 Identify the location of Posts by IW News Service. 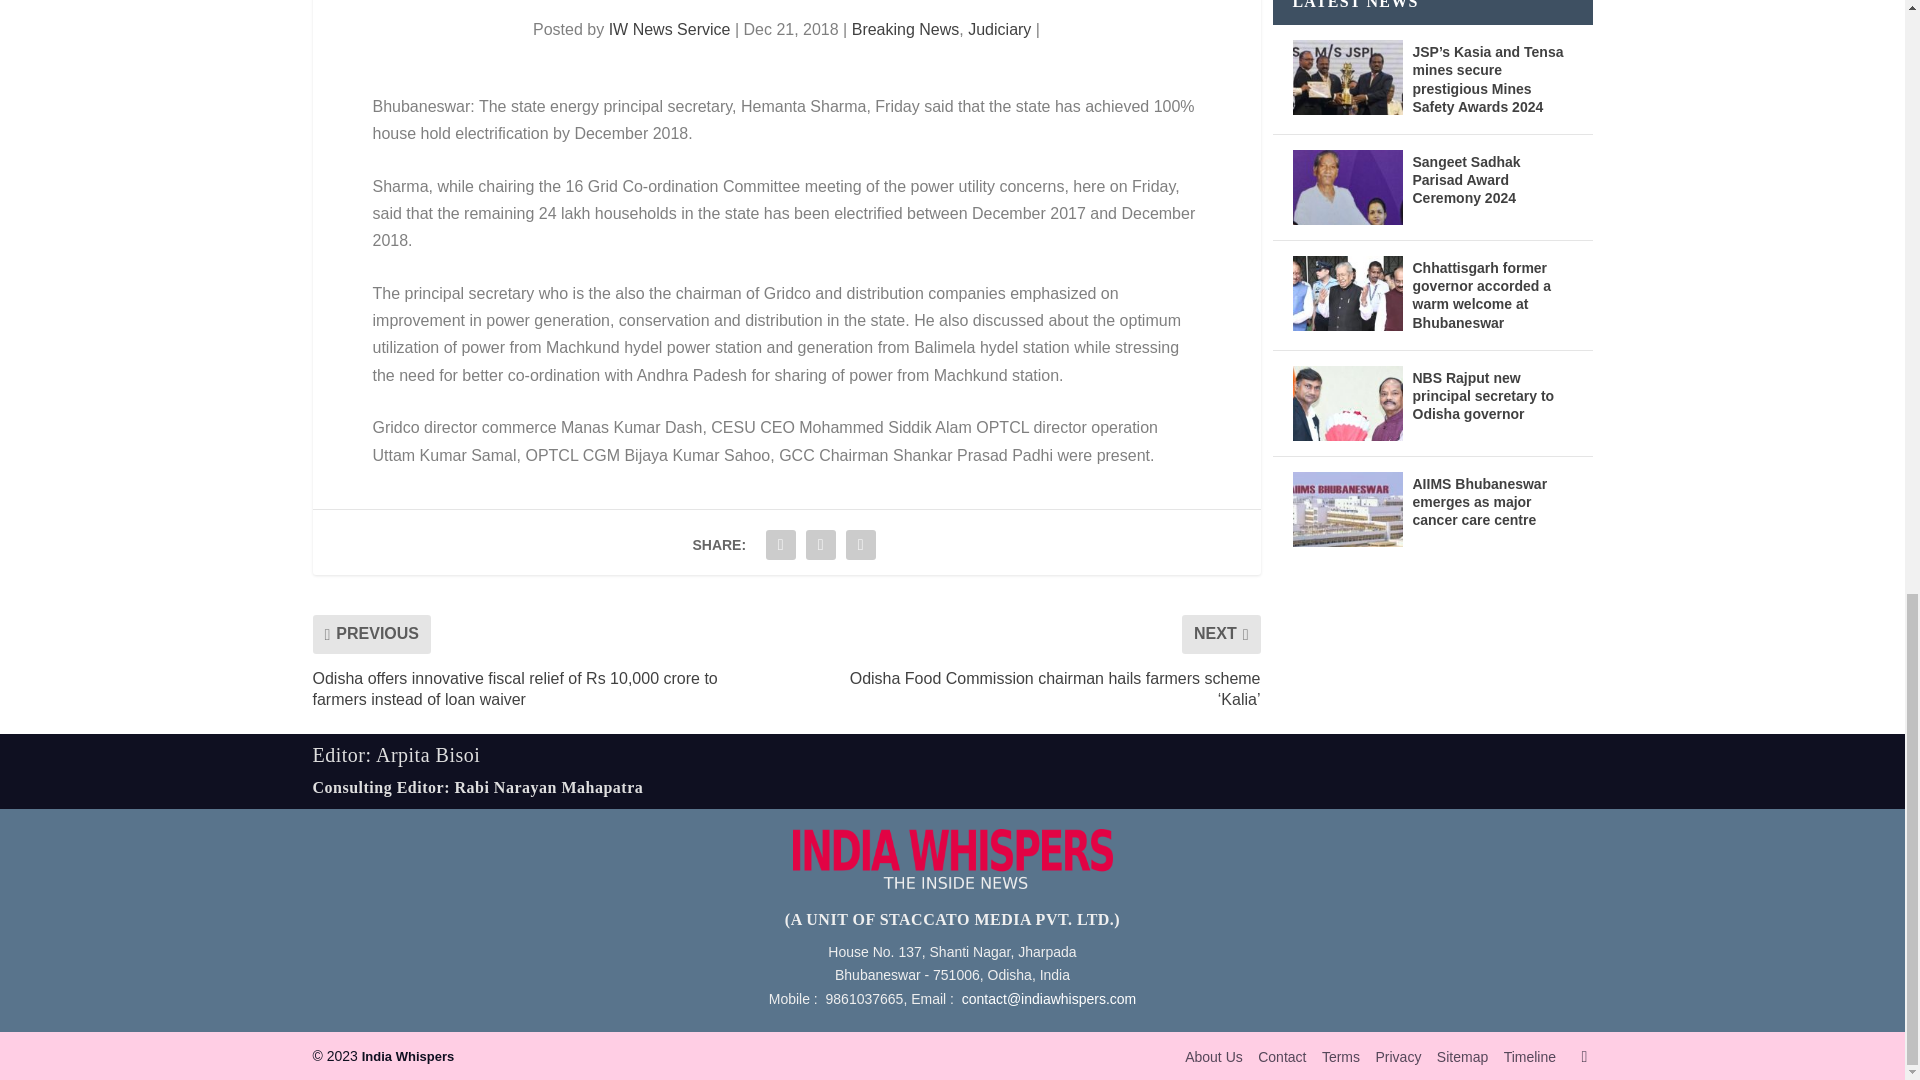
(670, 28).